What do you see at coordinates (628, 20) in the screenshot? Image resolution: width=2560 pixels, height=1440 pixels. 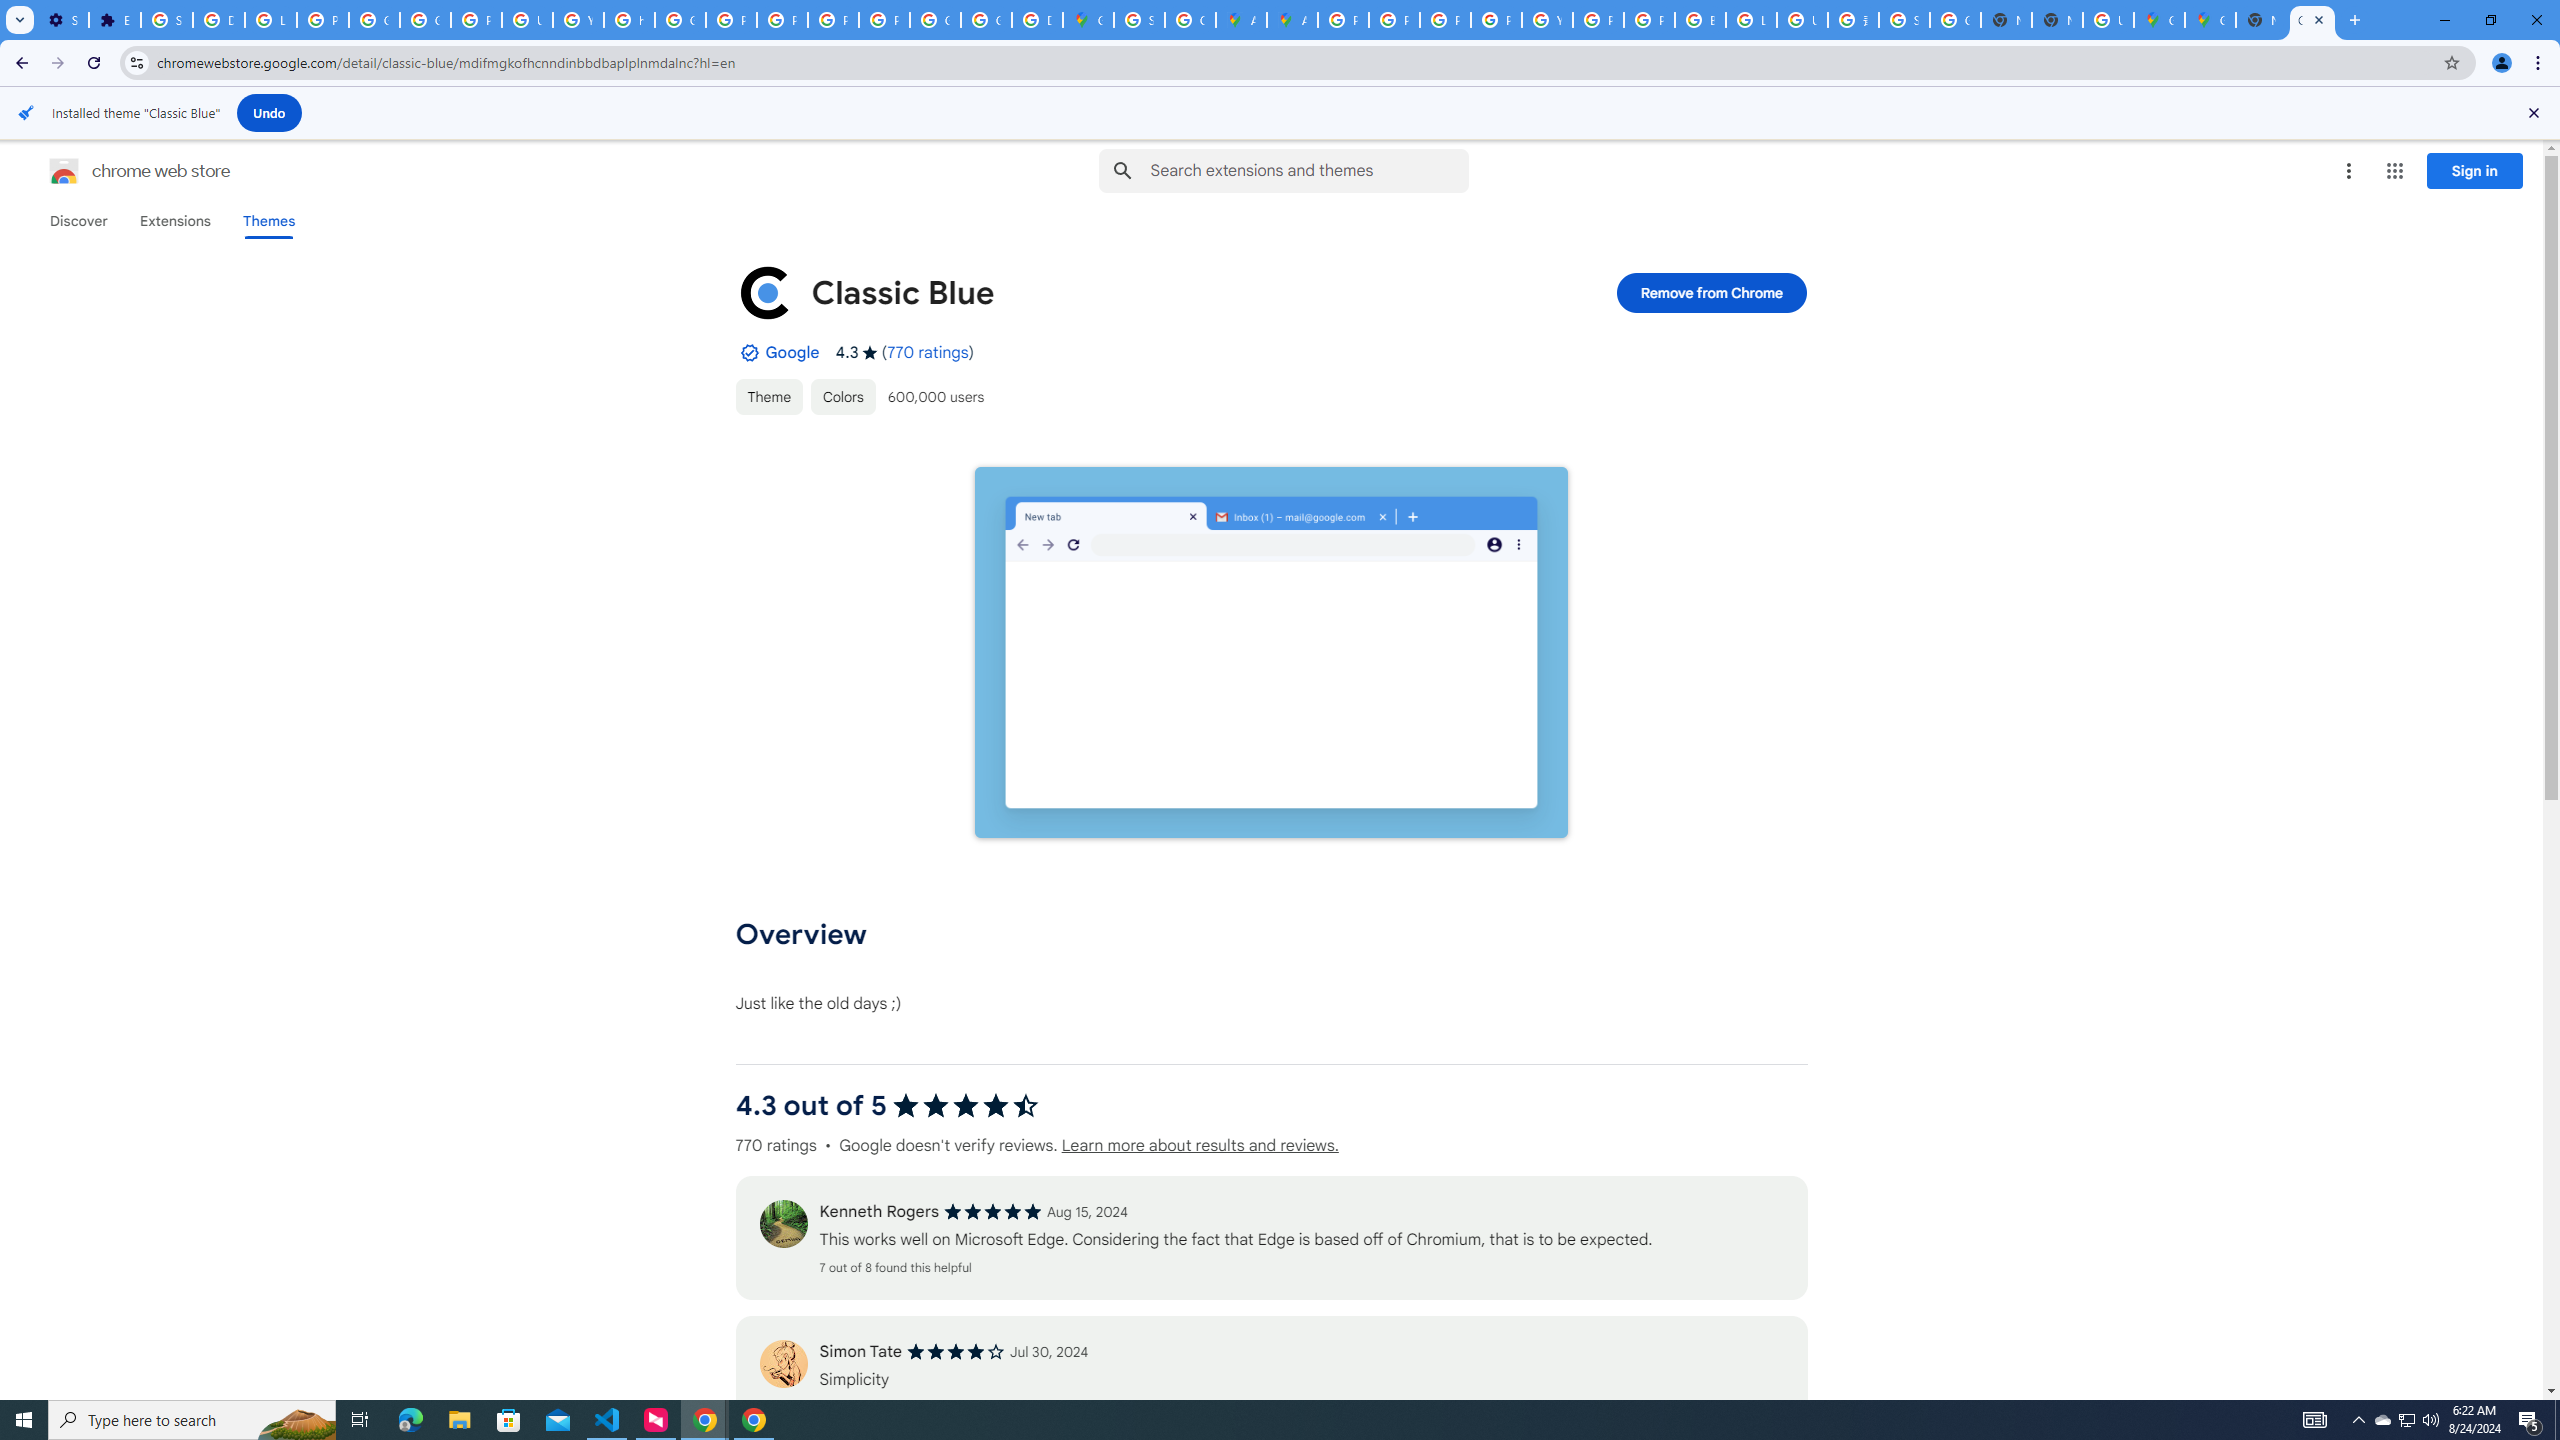 I see `https://scholar.google.com/` at bounding box center [628, 20].